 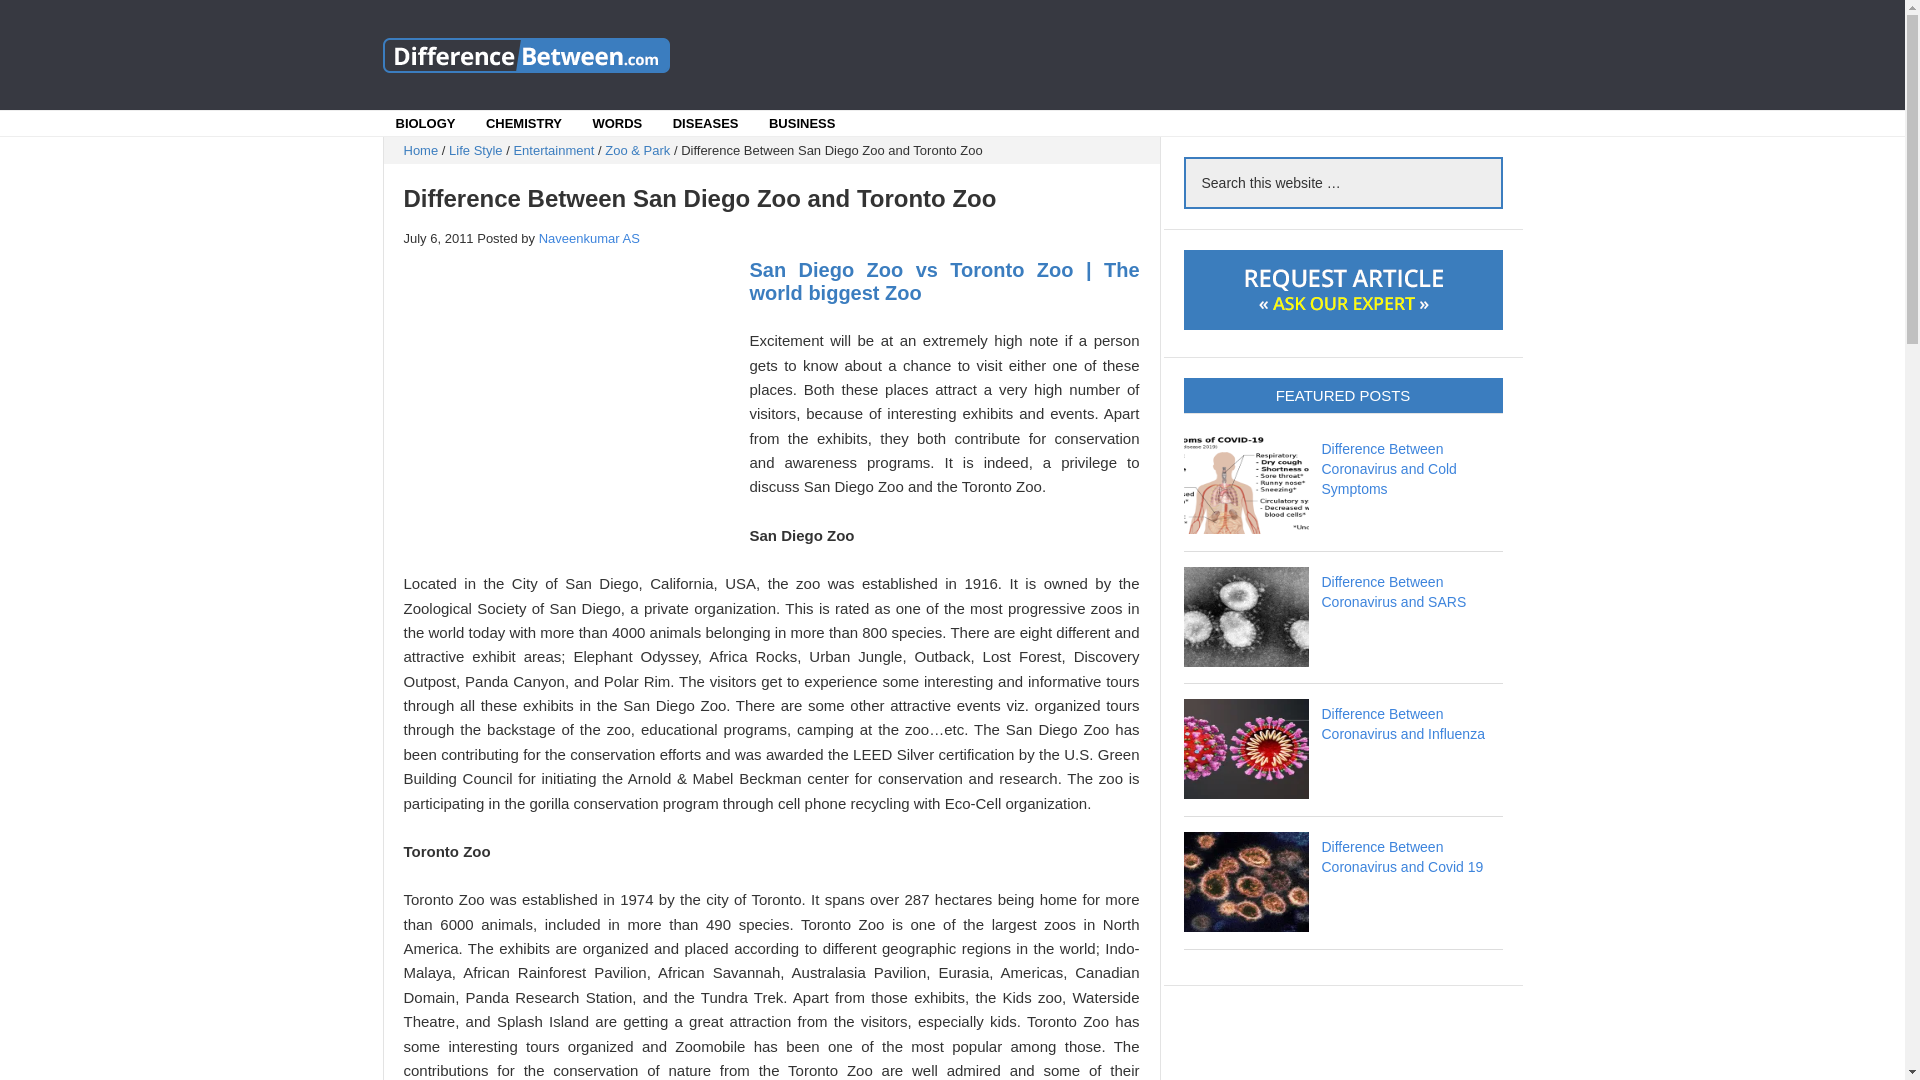 What do you see at coordinates (524, 124) in the screenshot?
I see `CHEMISTRY` at bounding box center [524, 124].